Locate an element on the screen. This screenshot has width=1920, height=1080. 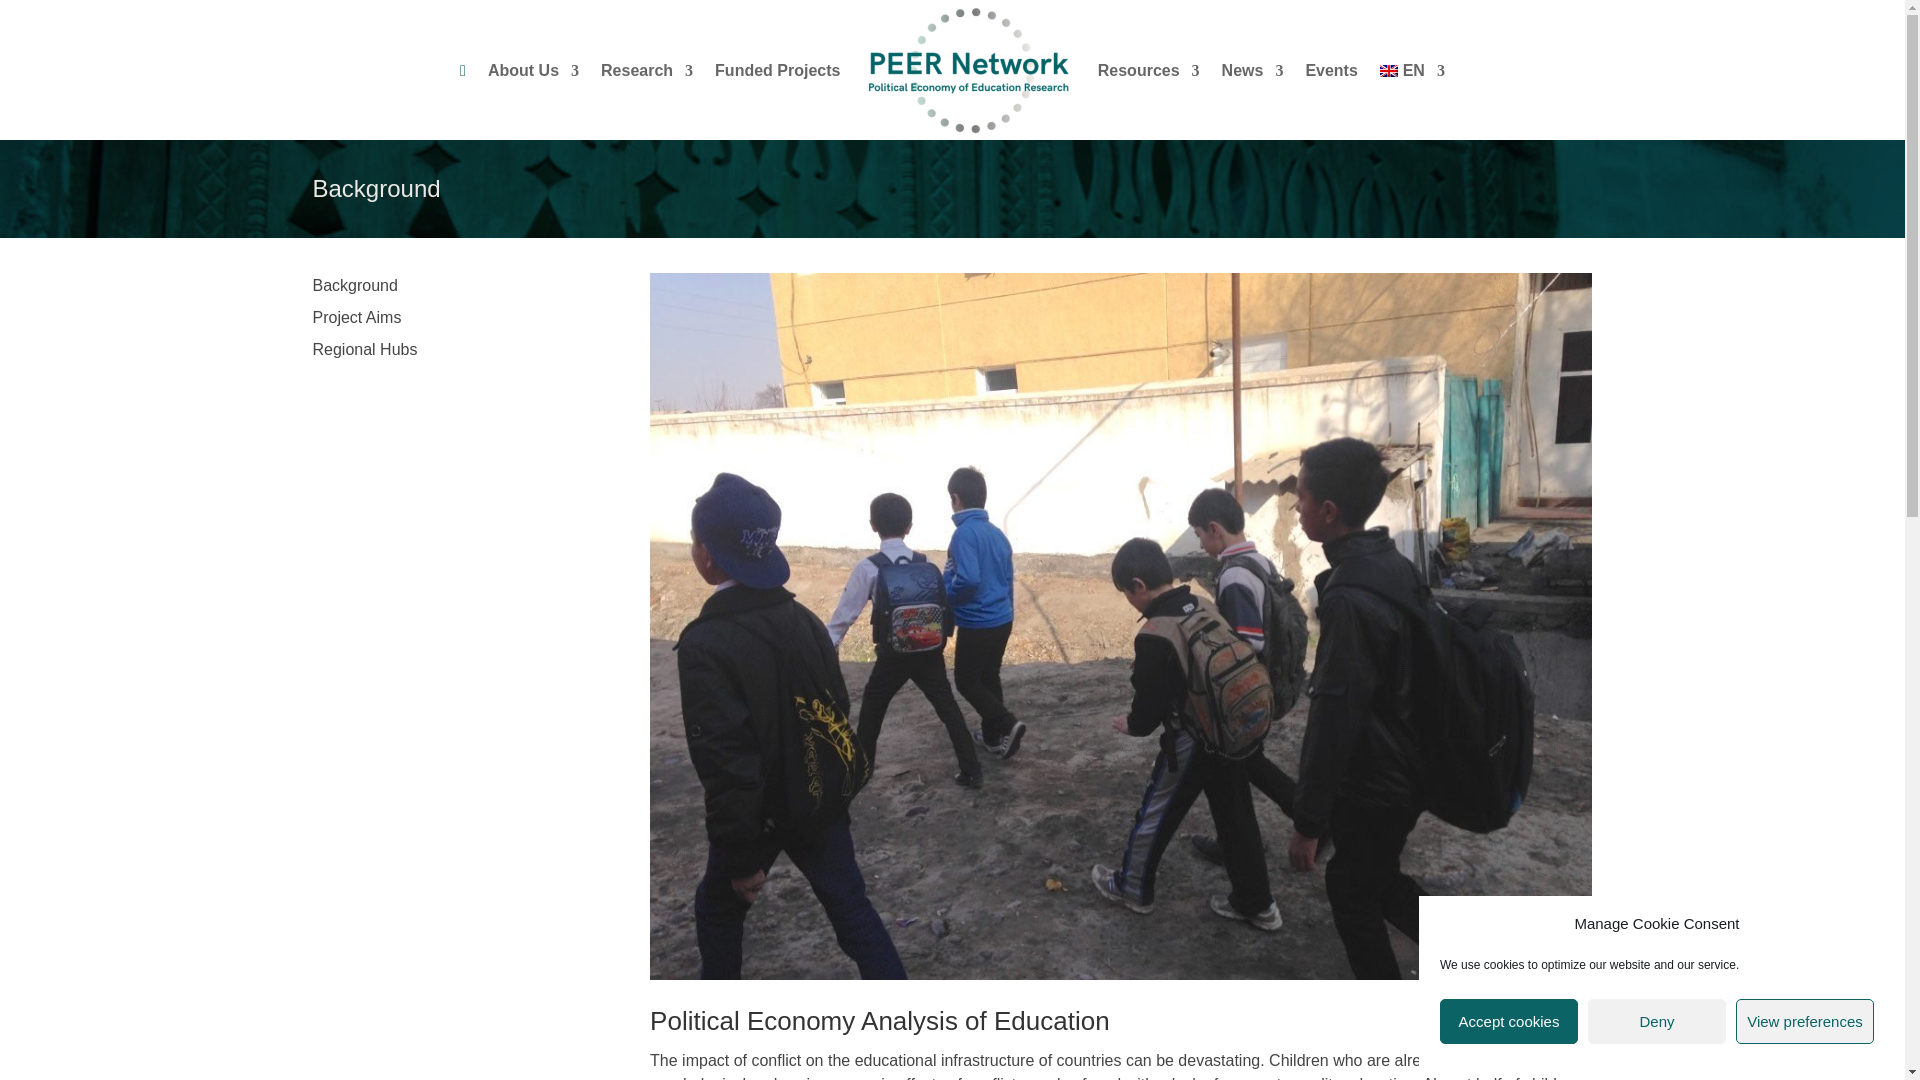
Deny is located at coordinates (1656, 1022).